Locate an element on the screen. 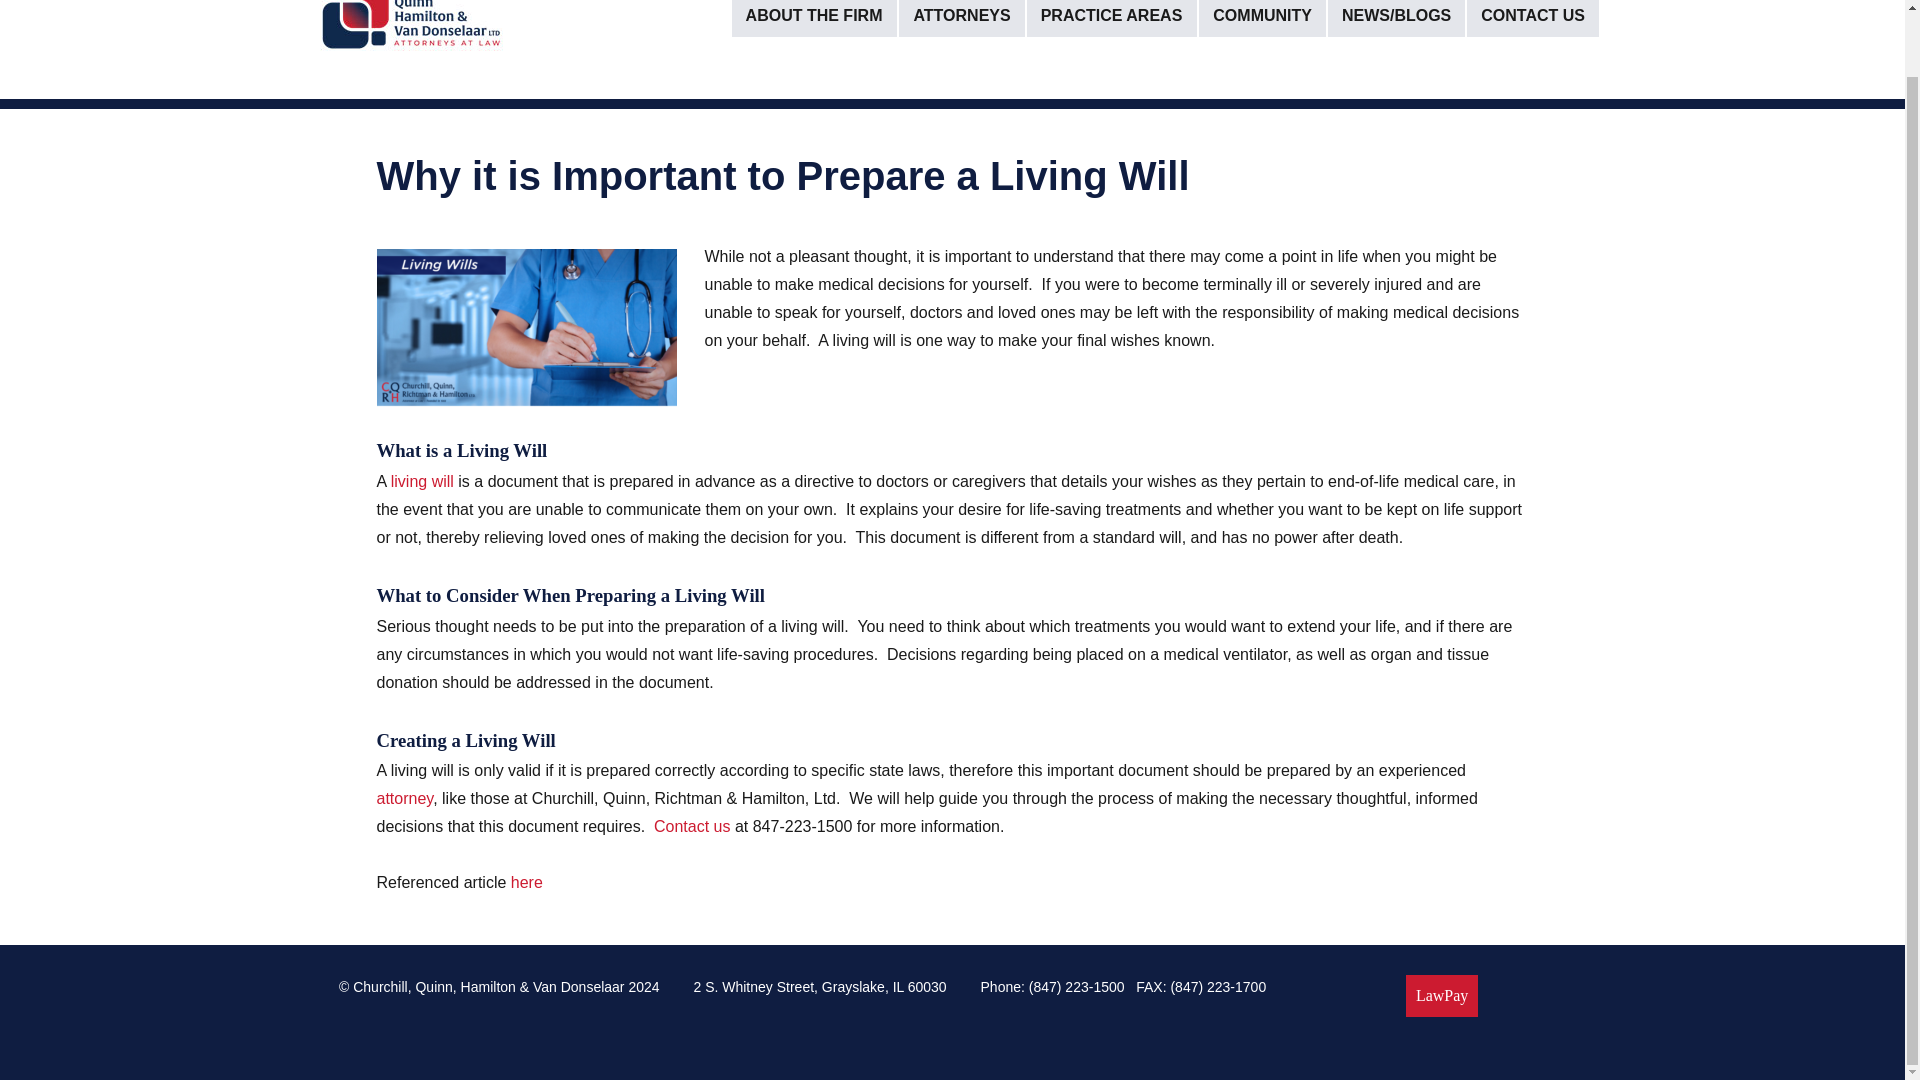  here is located at coordinates (526, 882).